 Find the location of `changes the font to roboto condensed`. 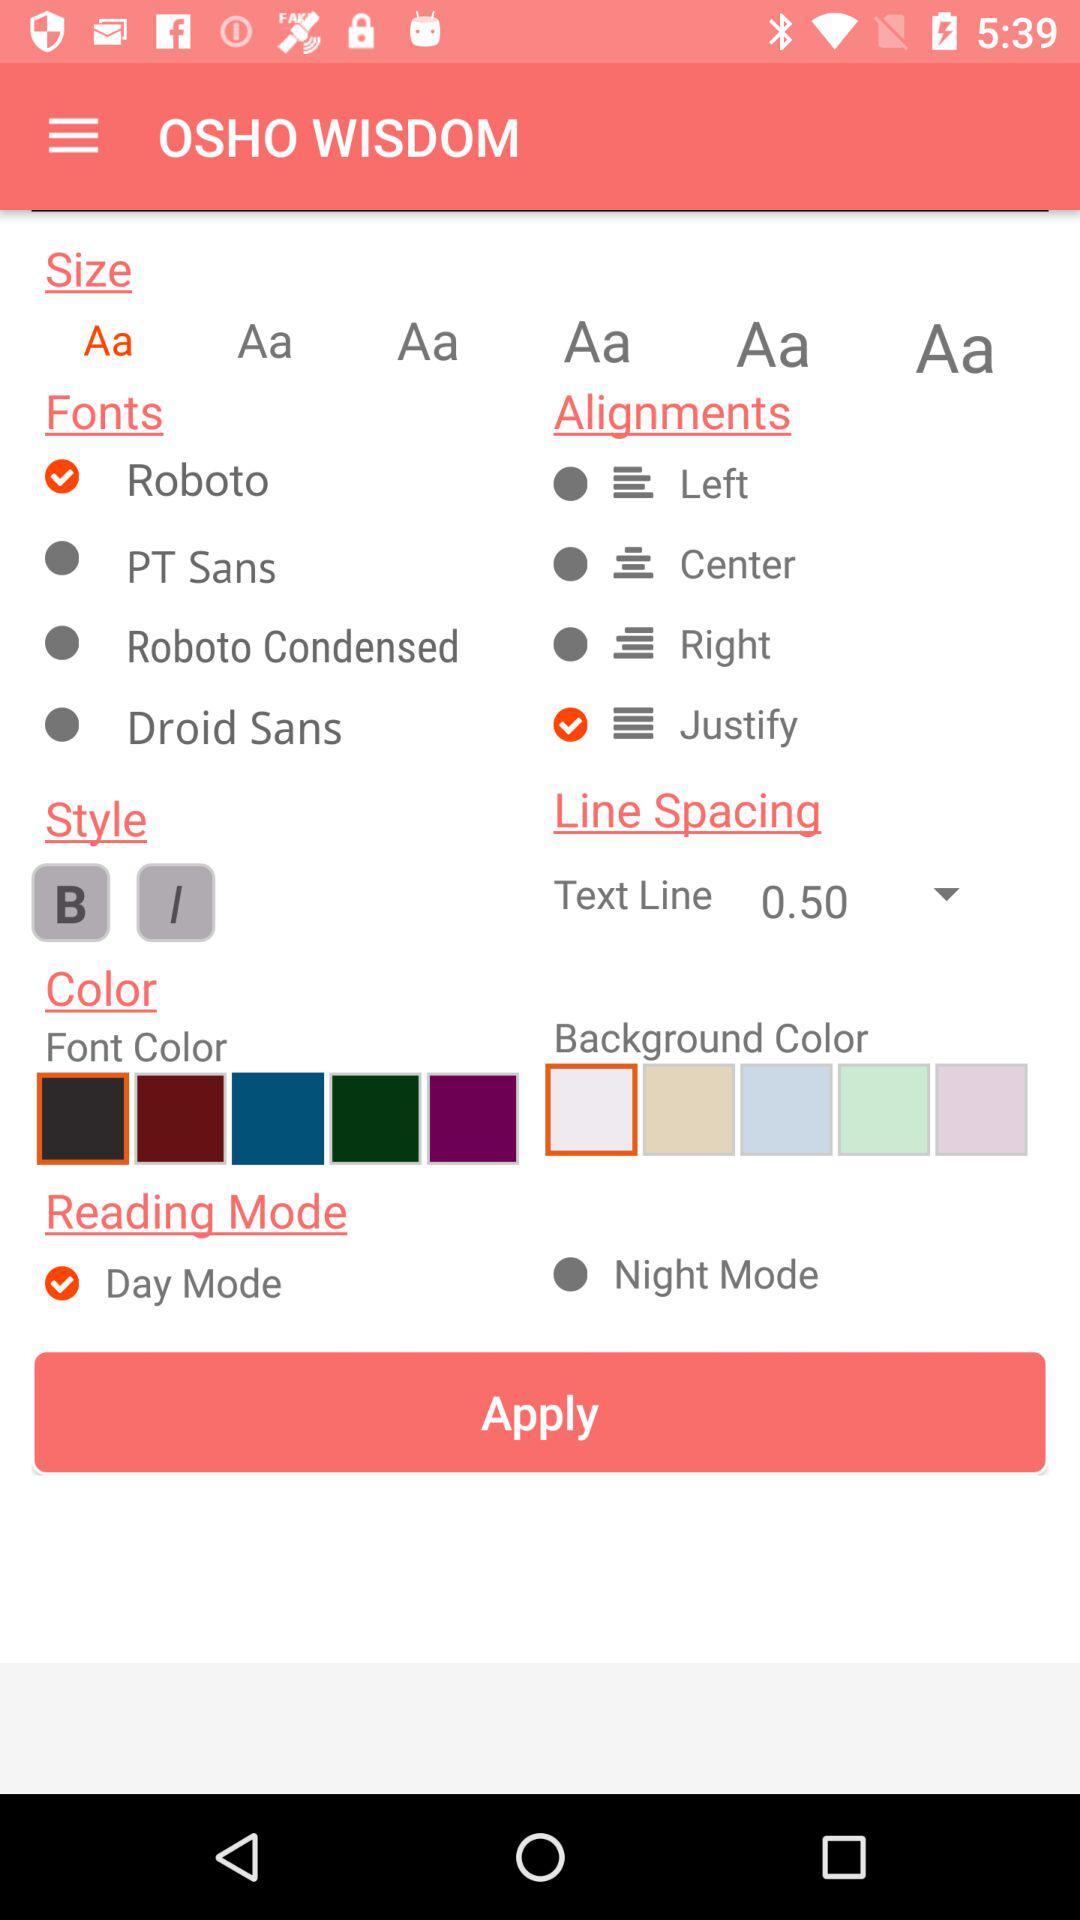

changes the font to roboto condensed is located at coordinates (316, 650).